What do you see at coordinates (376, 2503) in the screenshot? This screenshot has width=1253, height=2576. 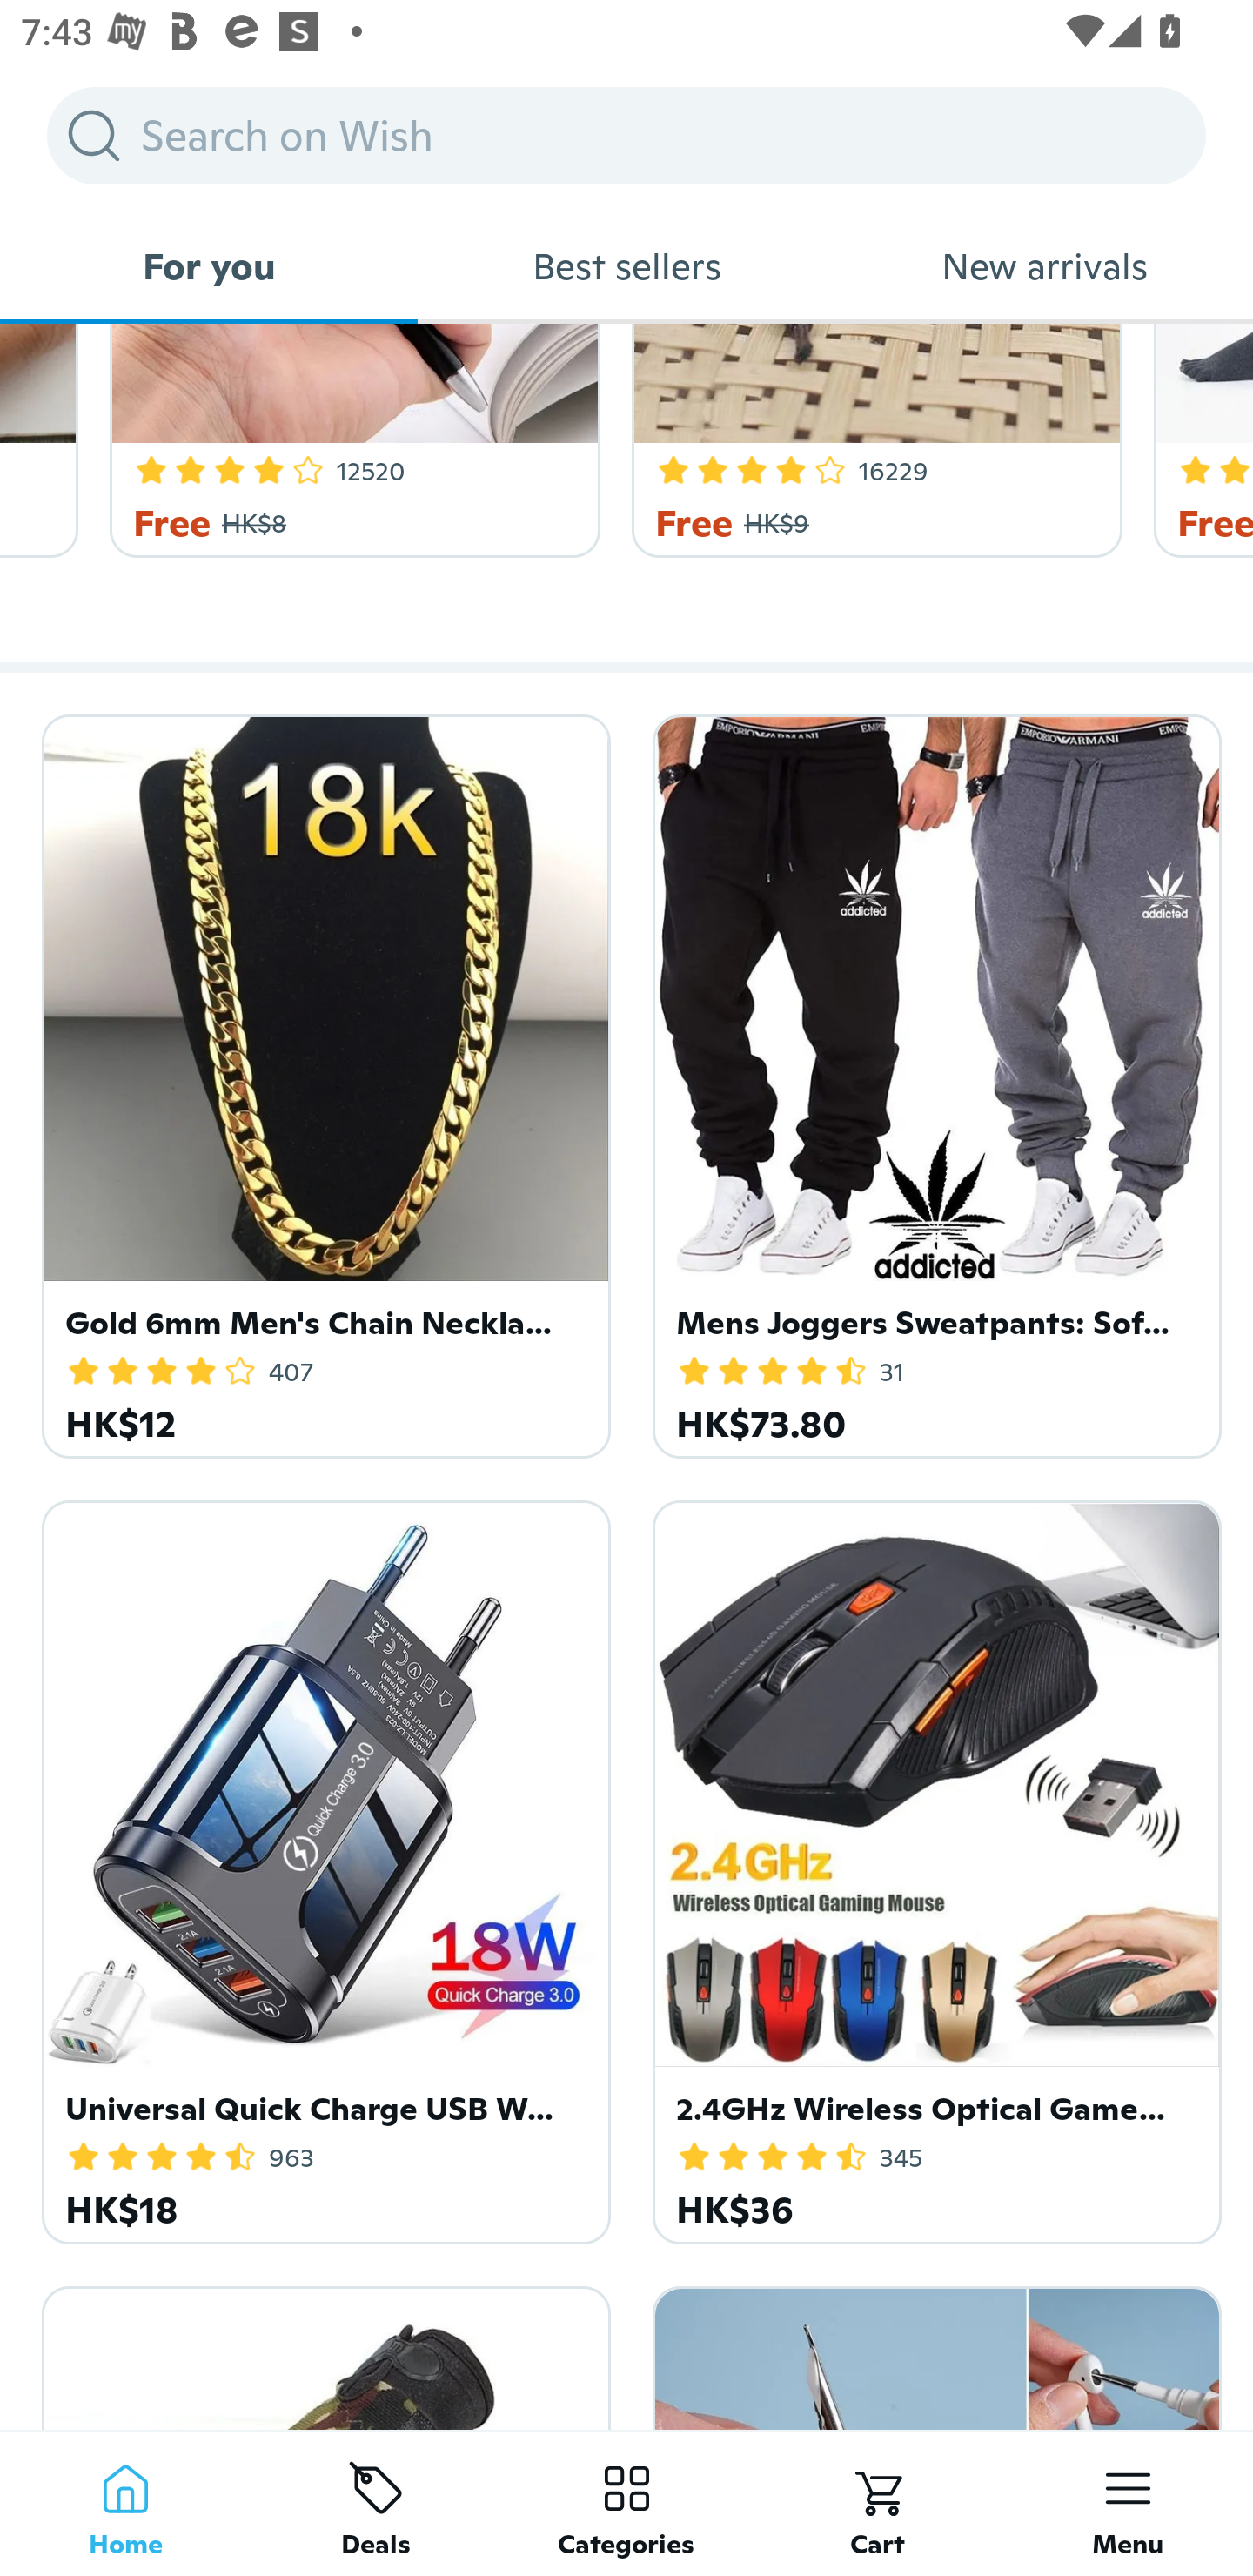 I see `Deals` at bounding box center [376, 2503].